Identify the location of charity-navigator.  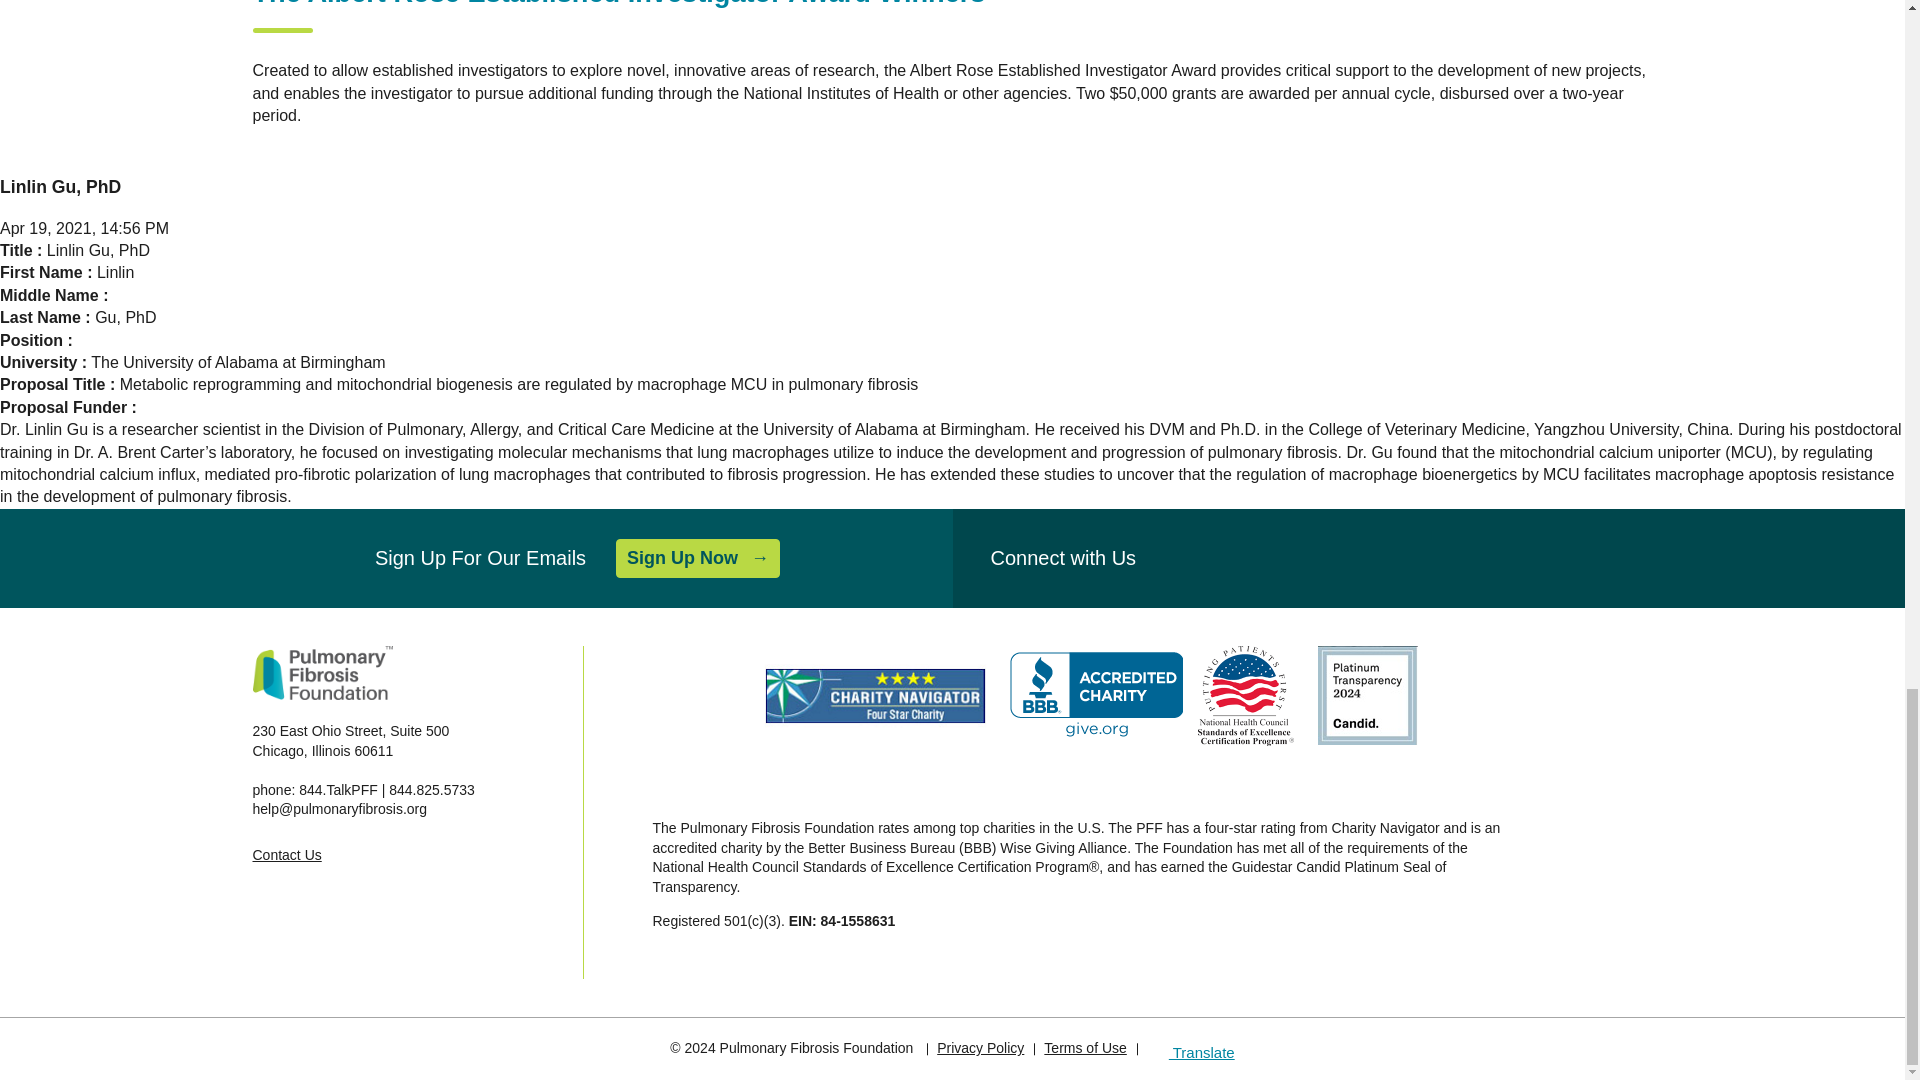
(876, 696).